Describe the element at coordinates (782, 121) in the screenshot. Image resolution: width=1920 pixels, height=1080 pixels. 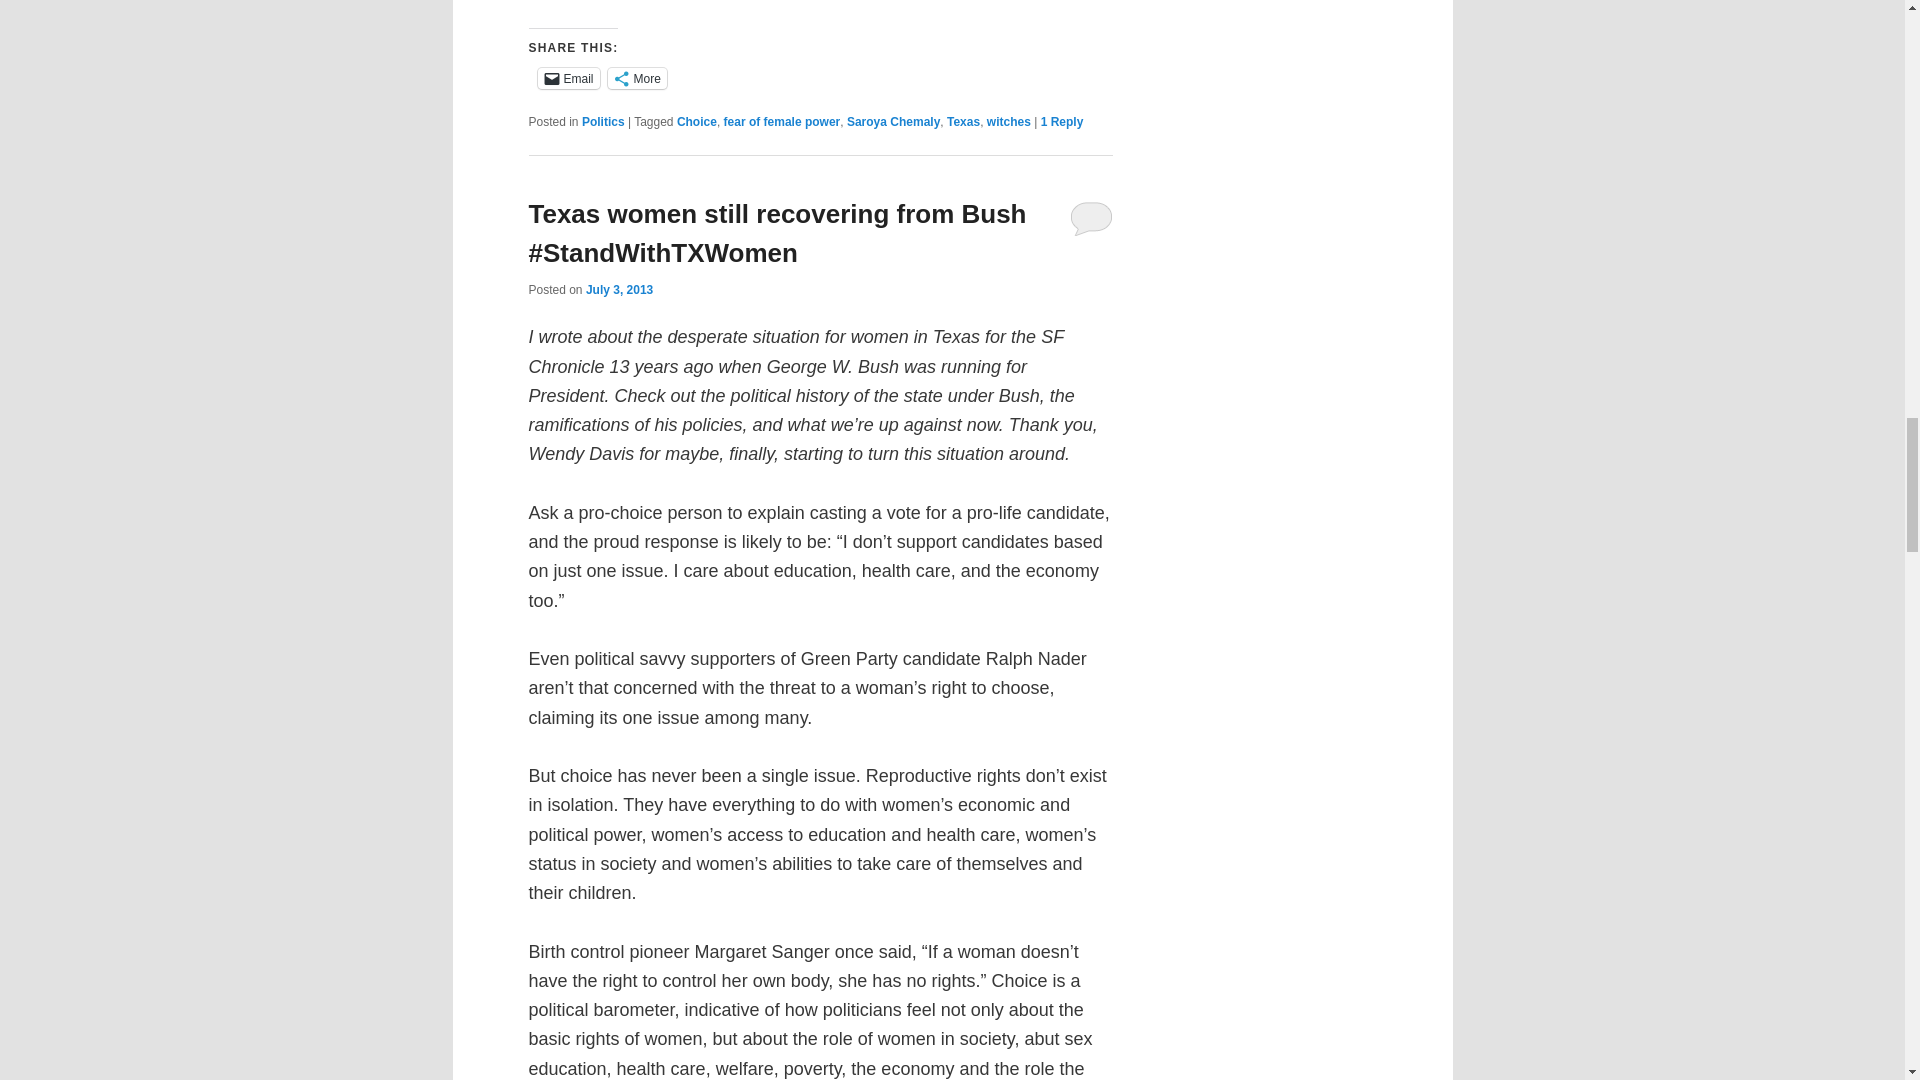
I see `fear of female power` at that location.